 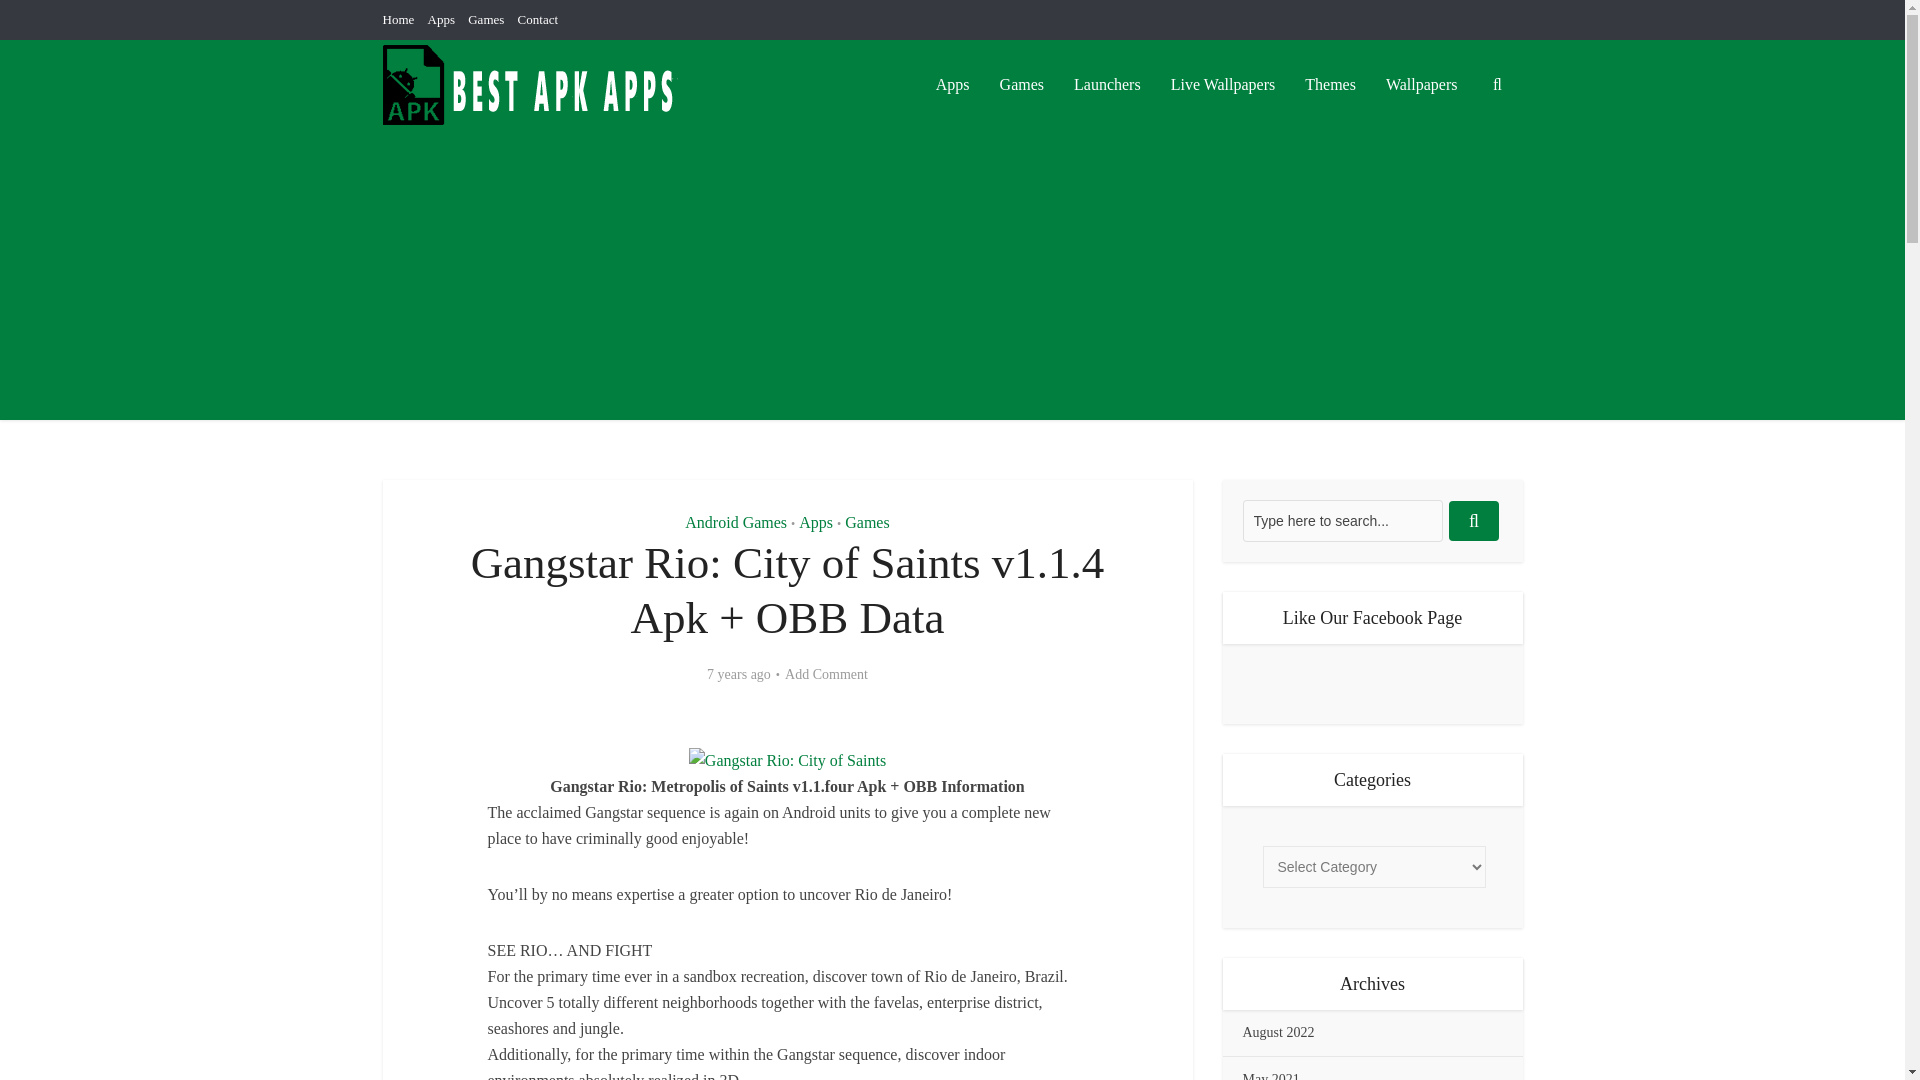 I want to click on Launchers, so click(x=1107, y=84).